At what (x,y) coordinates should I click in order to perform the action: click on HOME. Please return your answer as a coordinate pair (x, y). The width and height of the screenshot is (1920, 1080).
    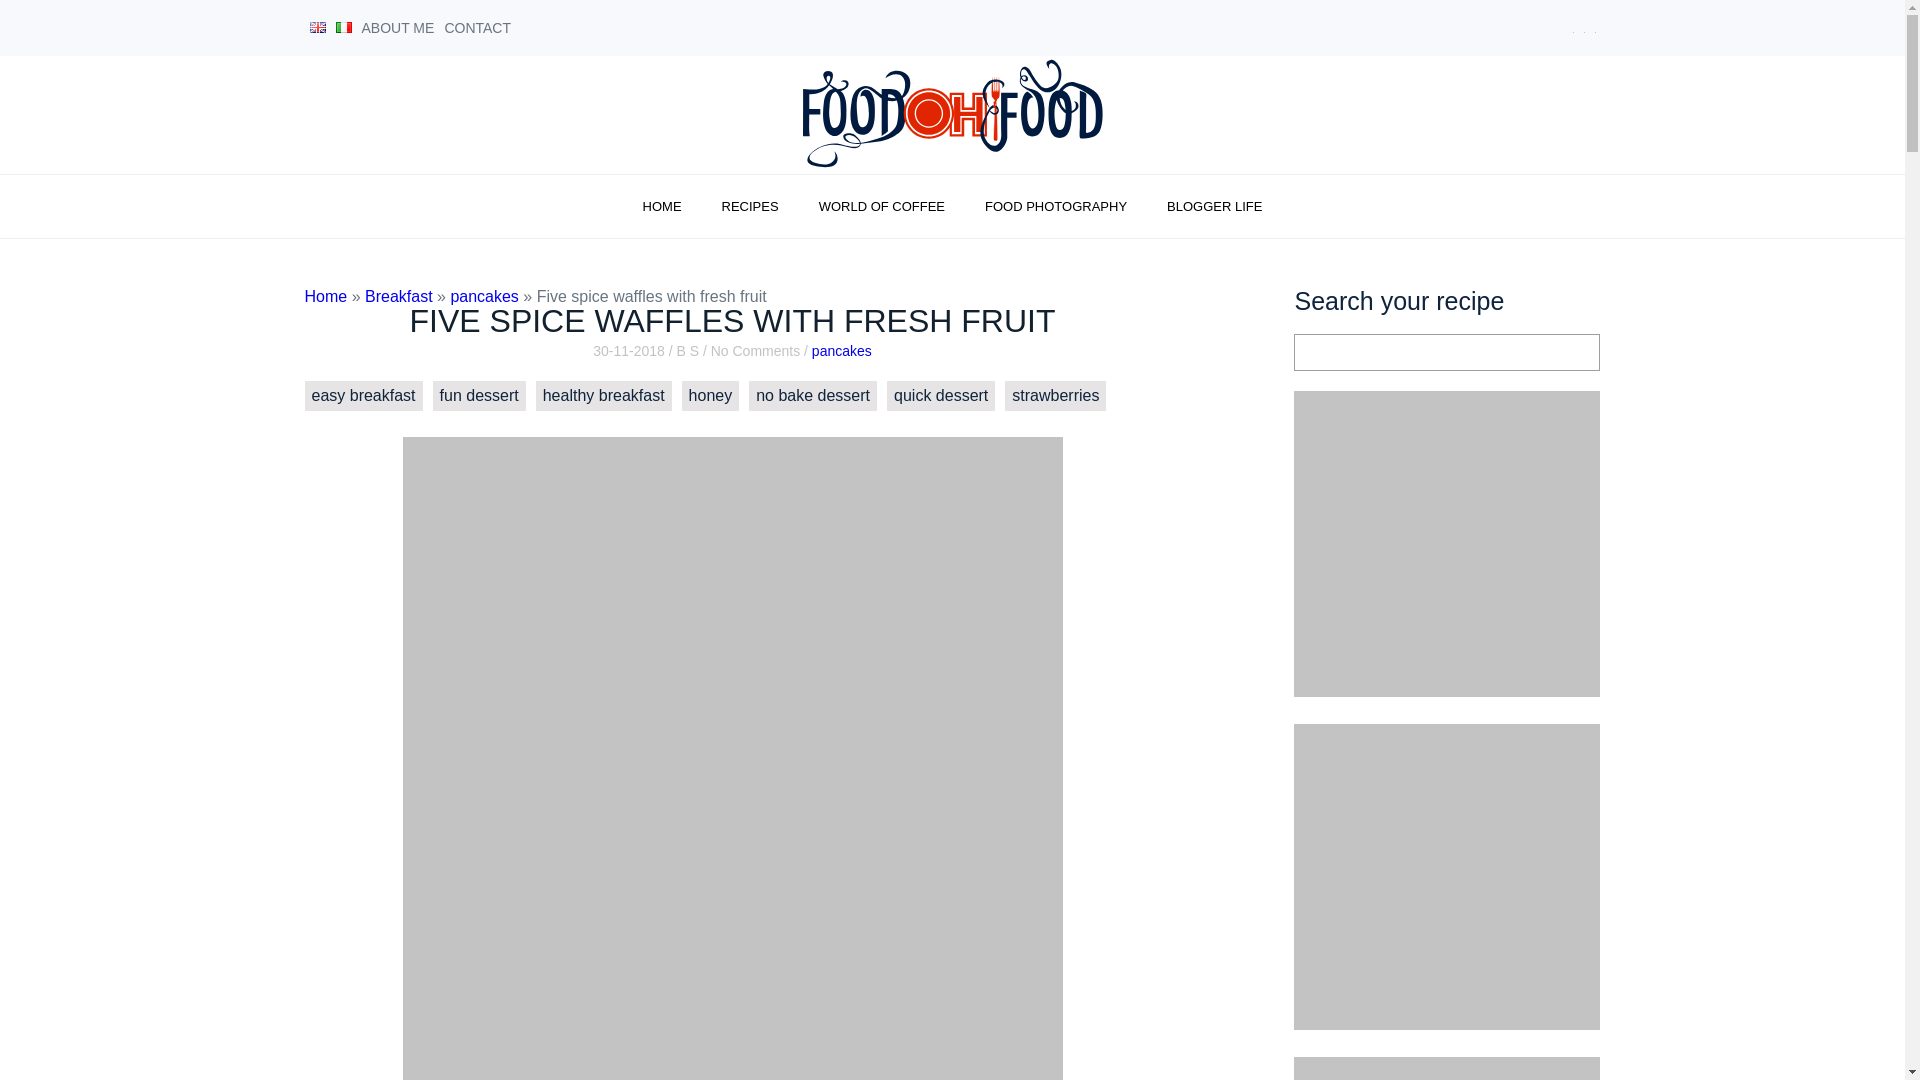
    Looking at the image, I should click on (662, 206).